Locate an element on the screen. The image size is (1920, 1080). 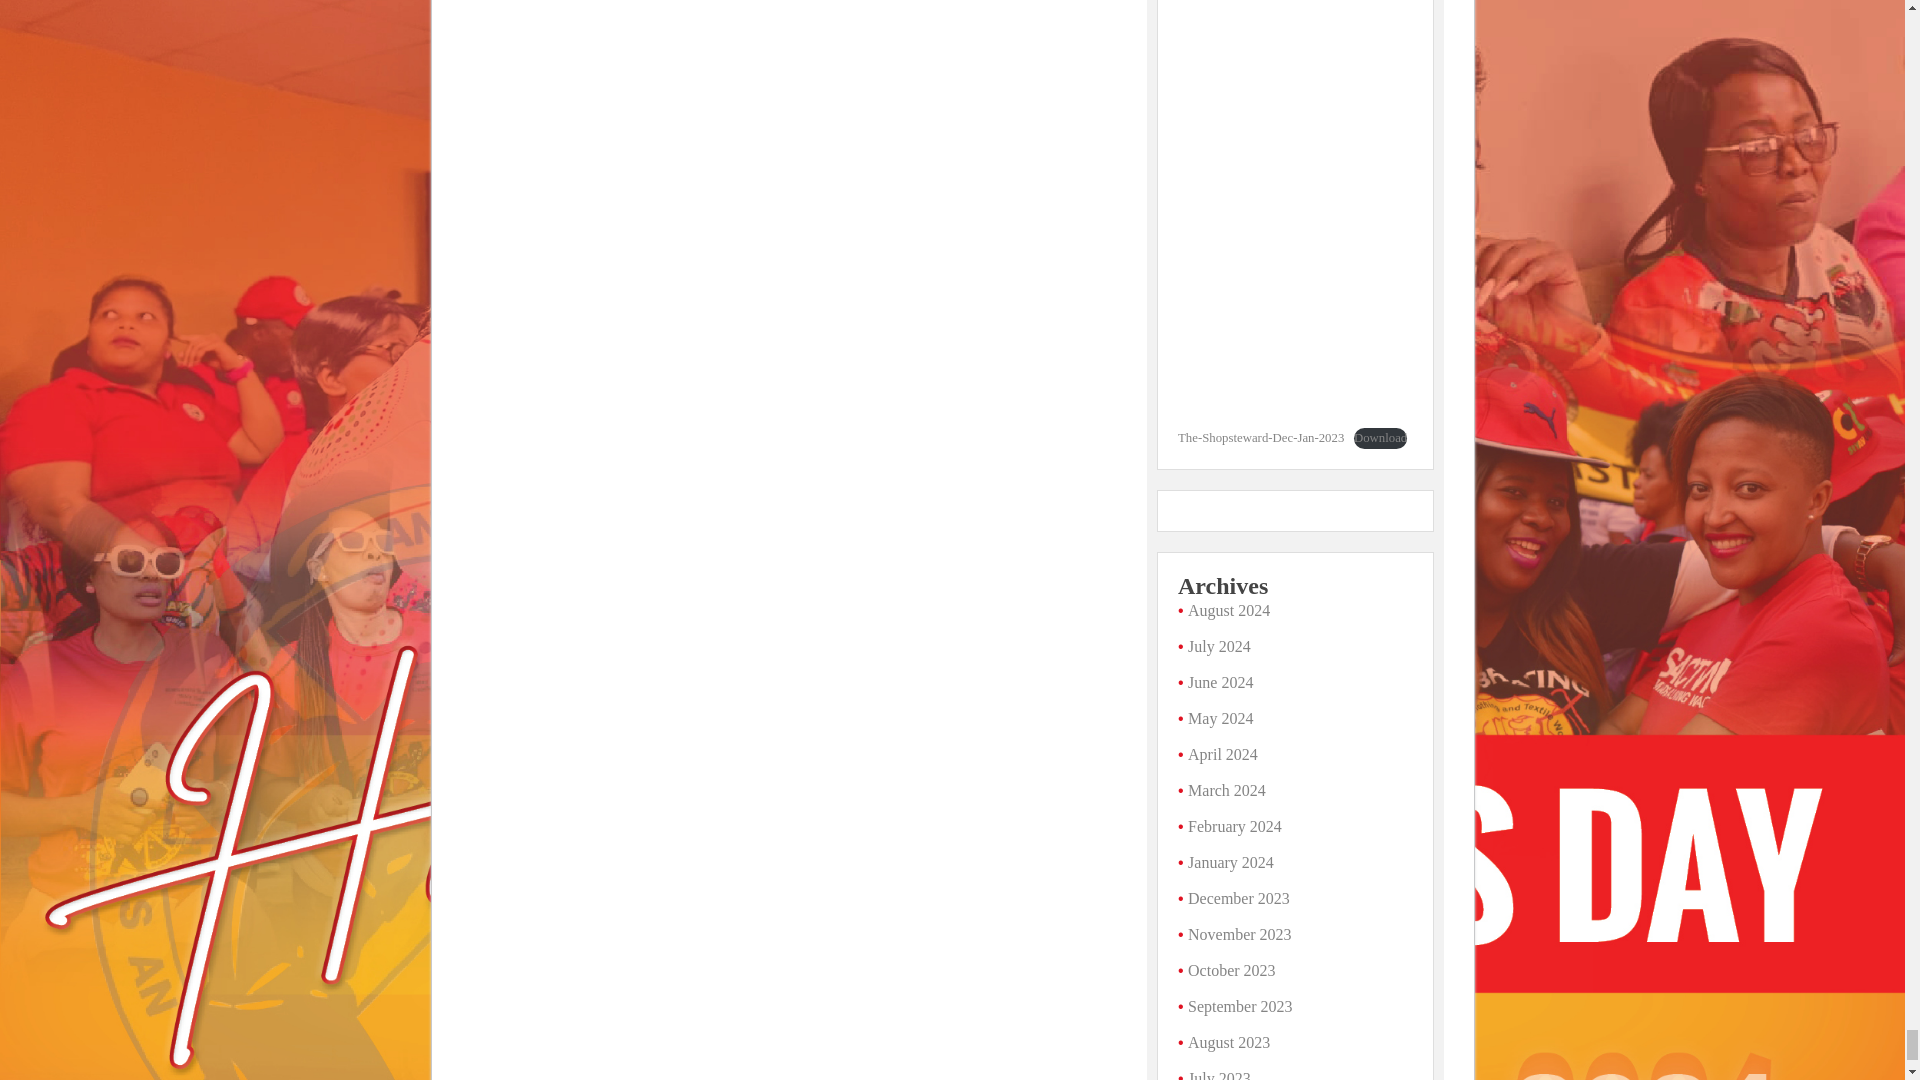
March 2024 is located at coordinates (1226, 790).